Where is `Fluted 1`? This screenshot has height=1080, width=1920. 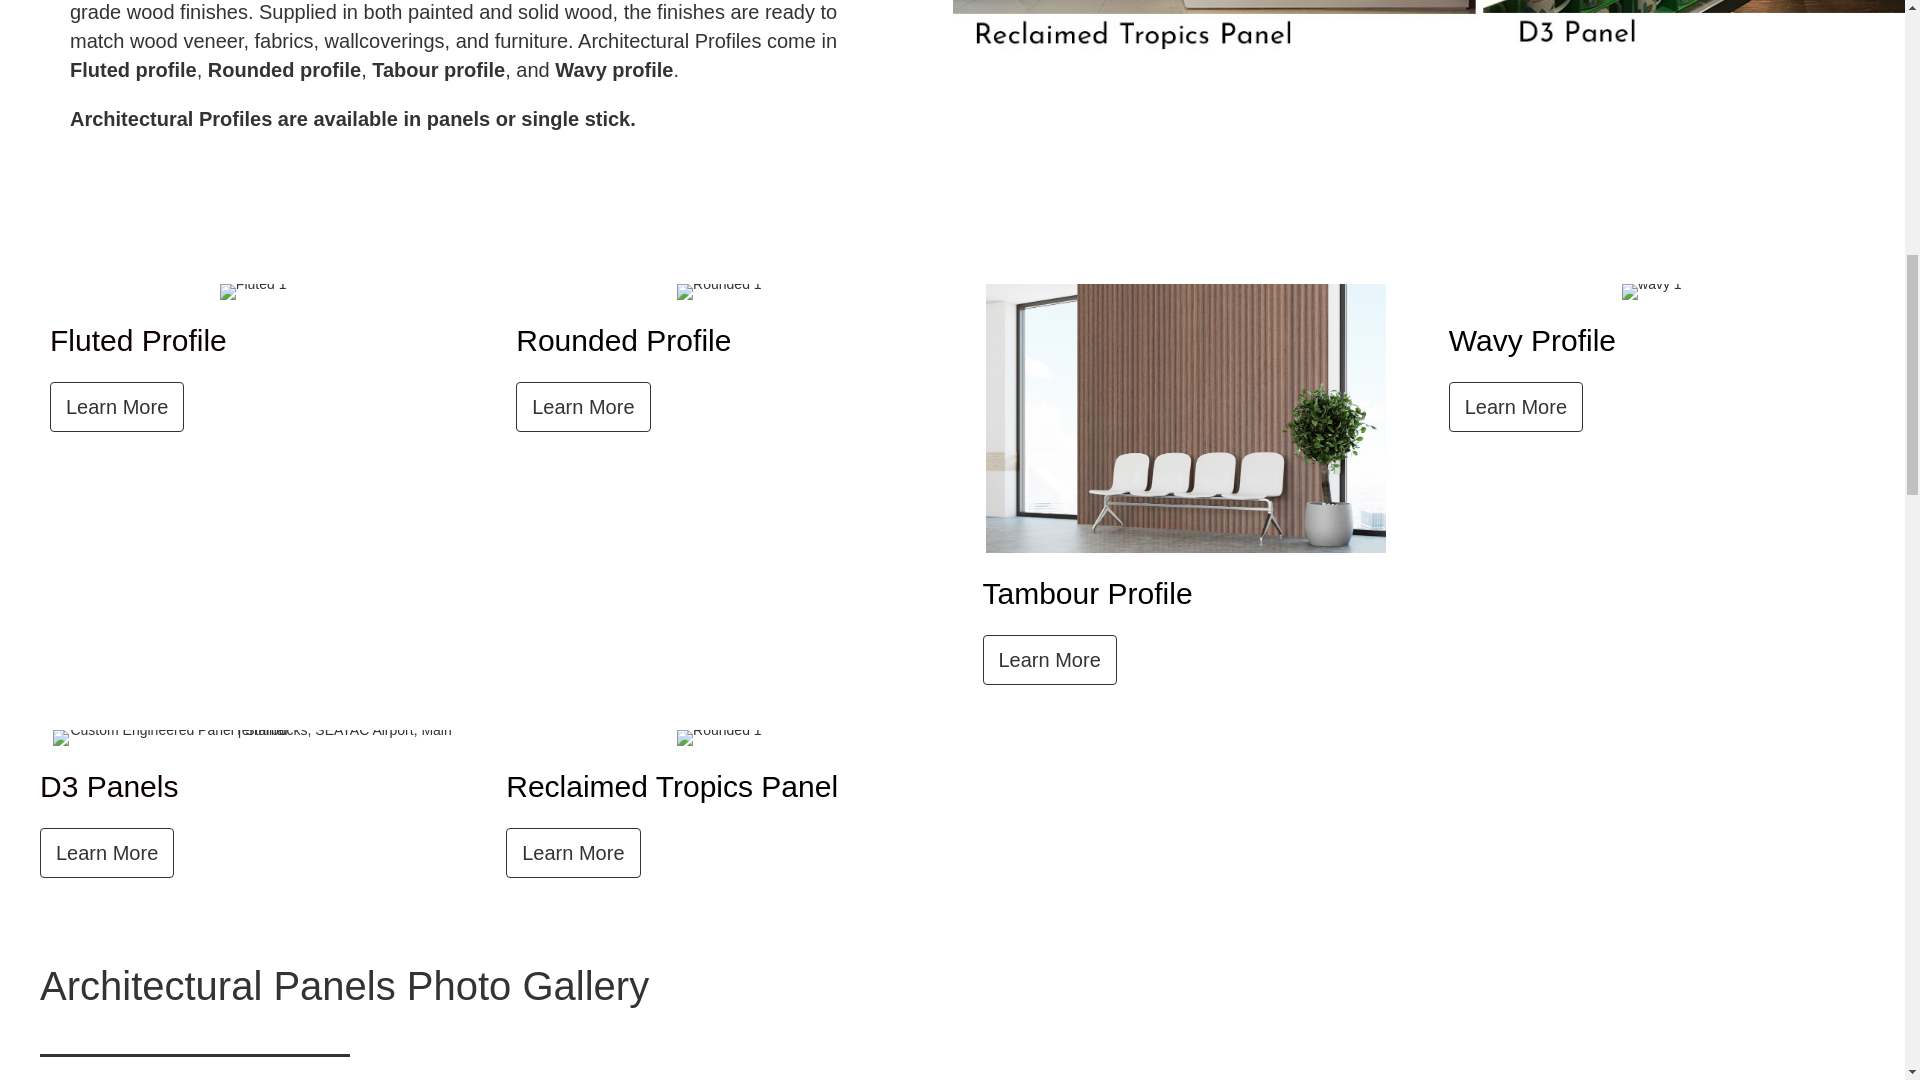
Fluted 1 is located at coordinates (253, 292).